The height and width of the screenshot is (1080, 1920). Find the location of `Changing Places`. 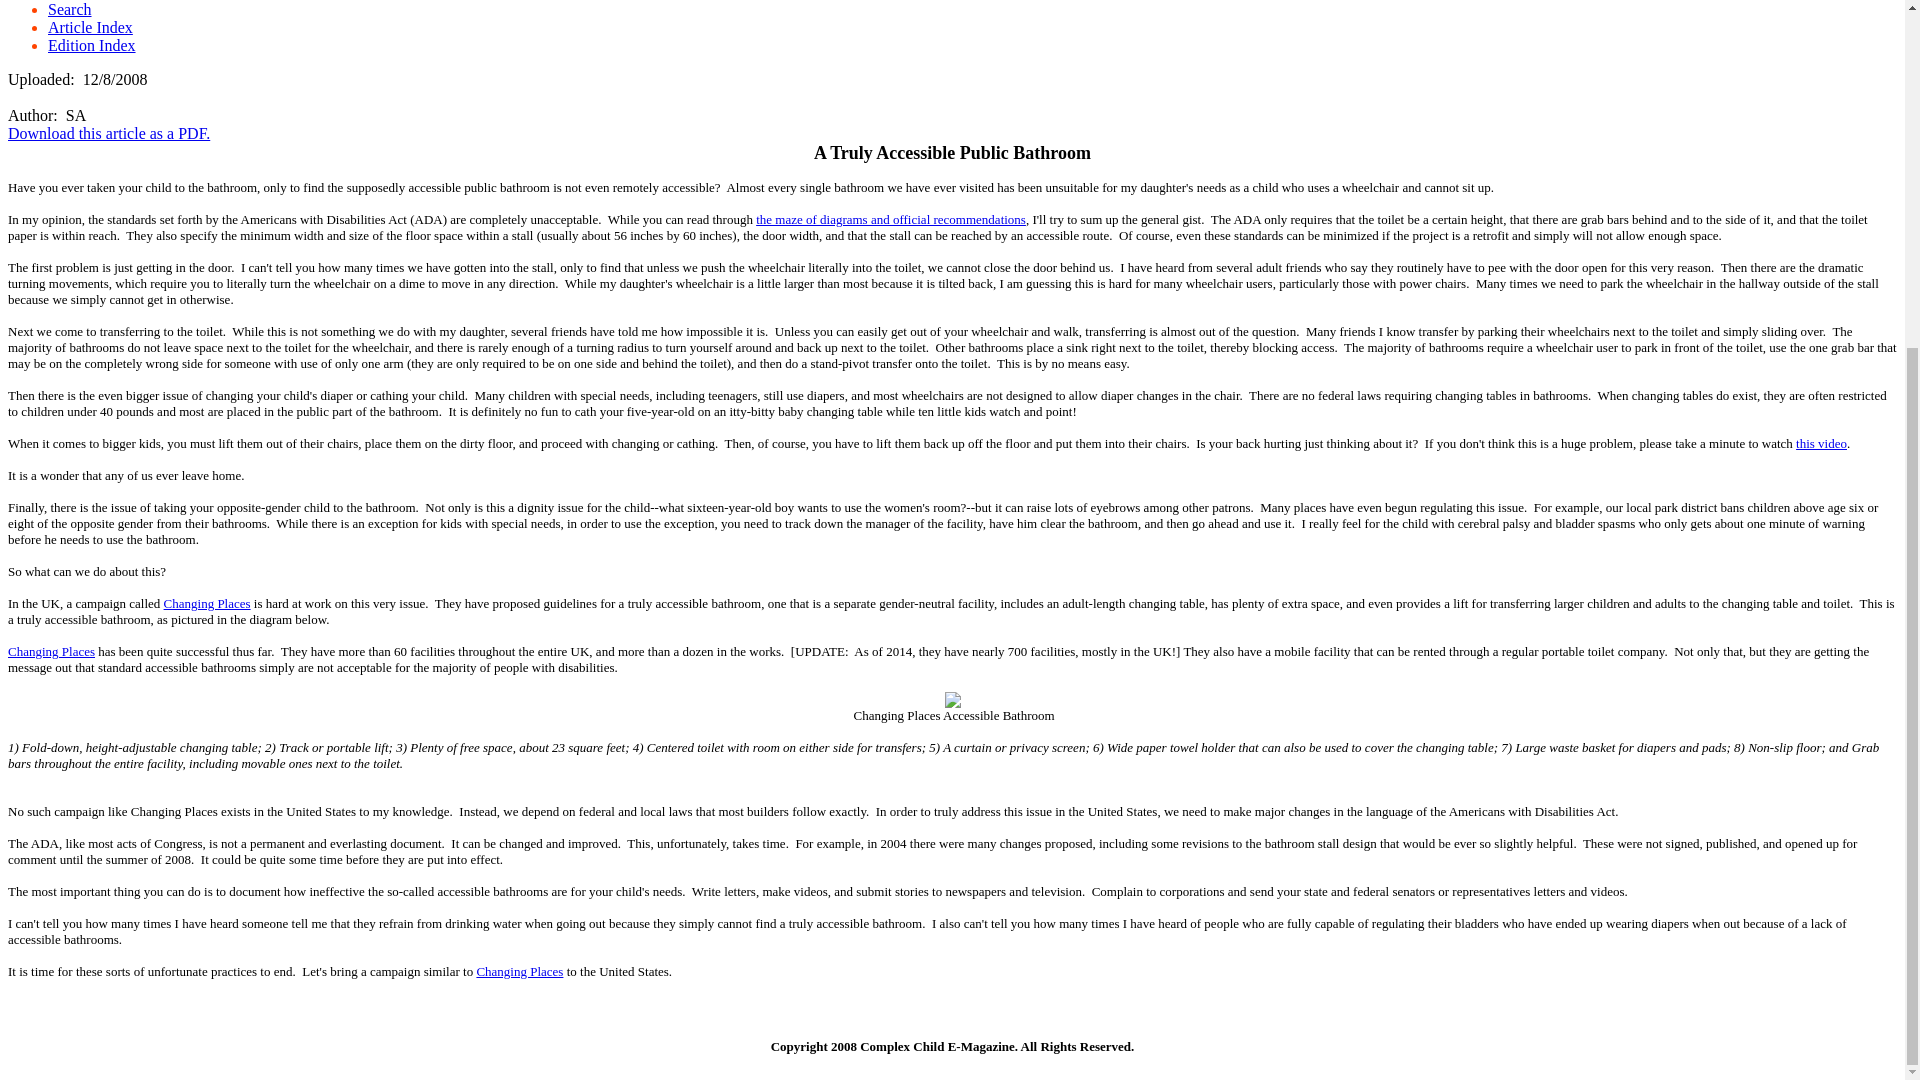

Changing Places is located at coordinates (519, 971).